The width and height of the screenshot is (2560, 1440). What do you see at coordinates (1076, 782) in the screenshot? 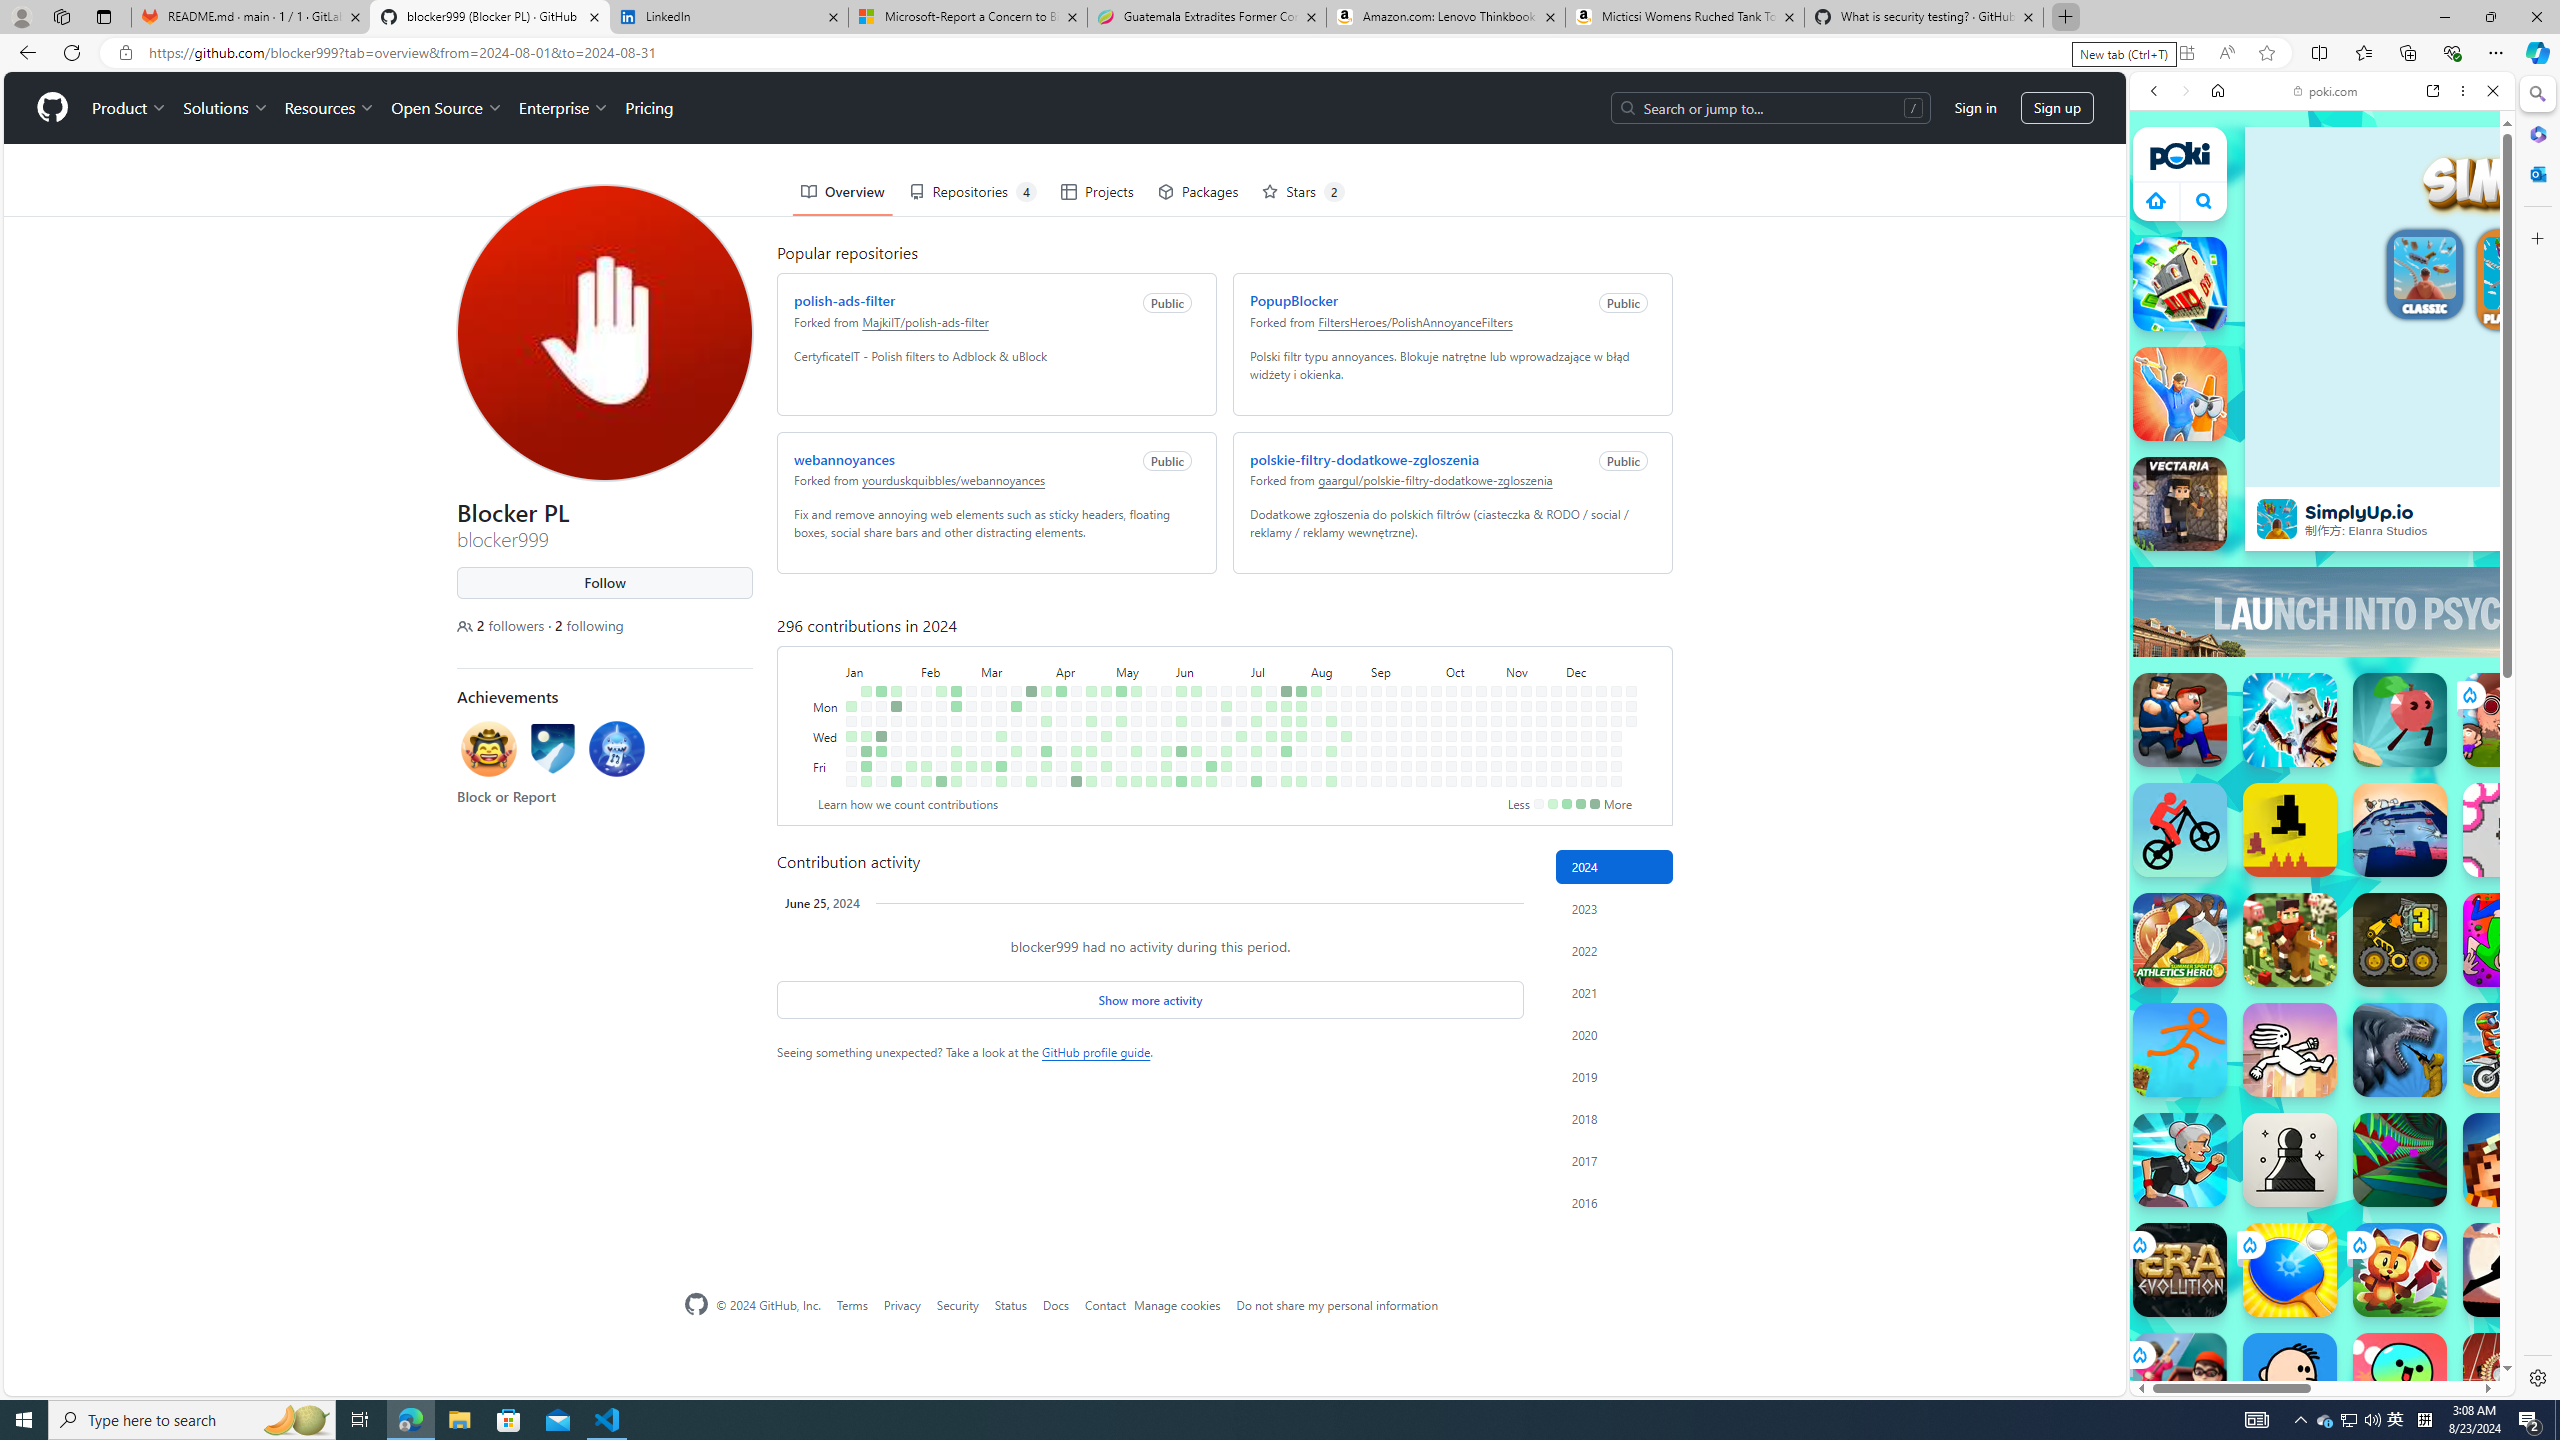
I see `12 contributions on April 20th.` at bounding box center [1076, 782].